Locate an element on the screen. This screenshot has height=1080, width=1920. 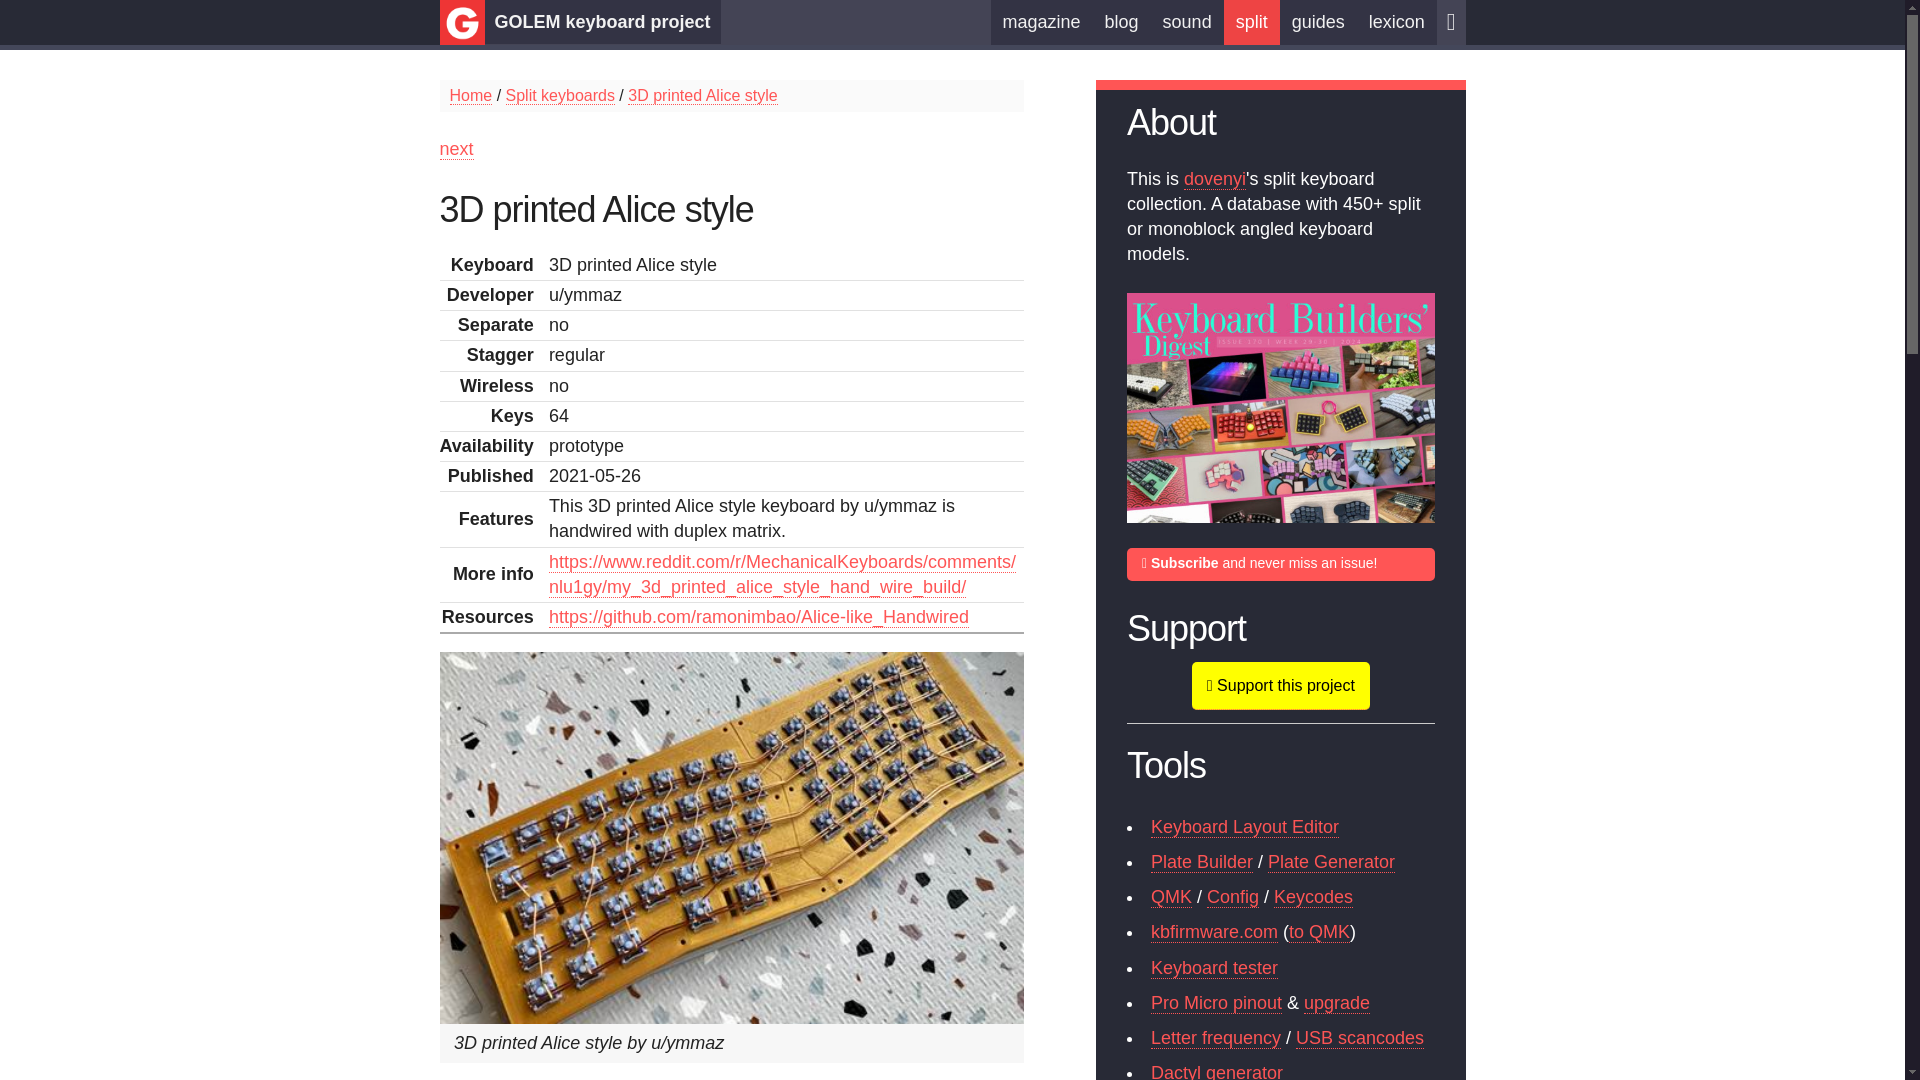
Keycodes is located at coordinates (1314, 897).